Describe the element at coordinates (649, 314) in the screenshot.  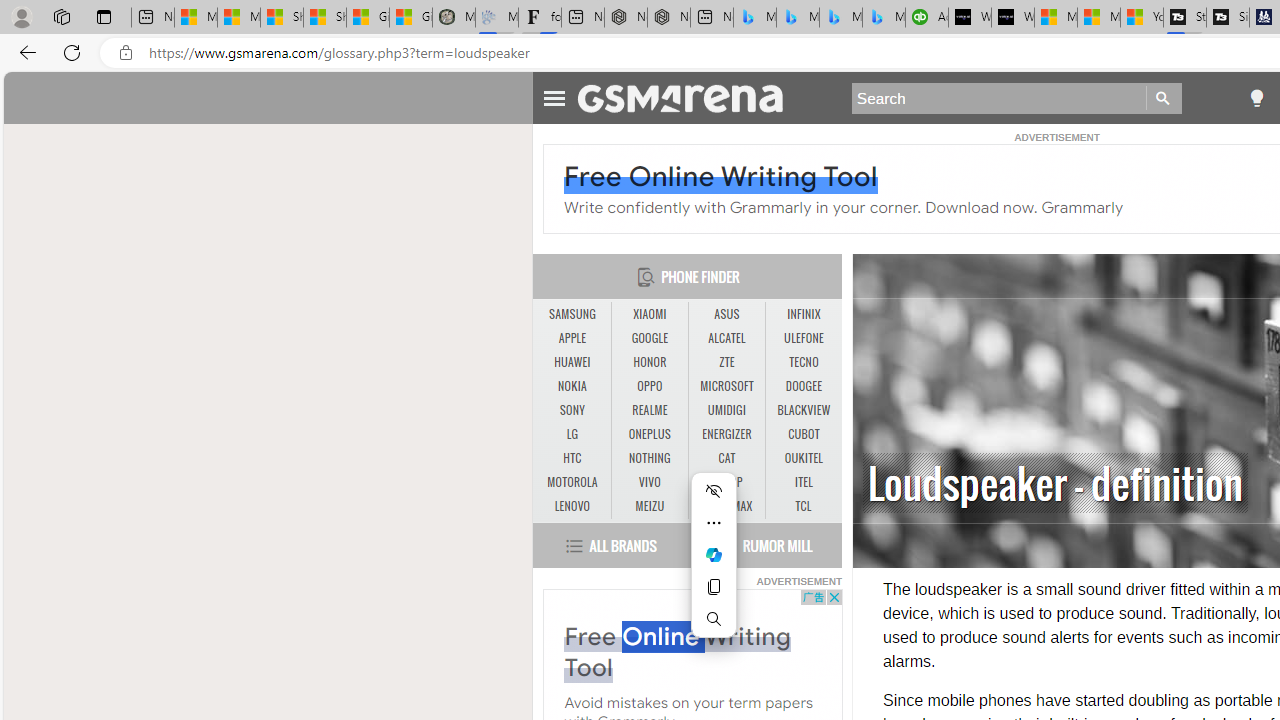
I see `XIAOMI` at that location.